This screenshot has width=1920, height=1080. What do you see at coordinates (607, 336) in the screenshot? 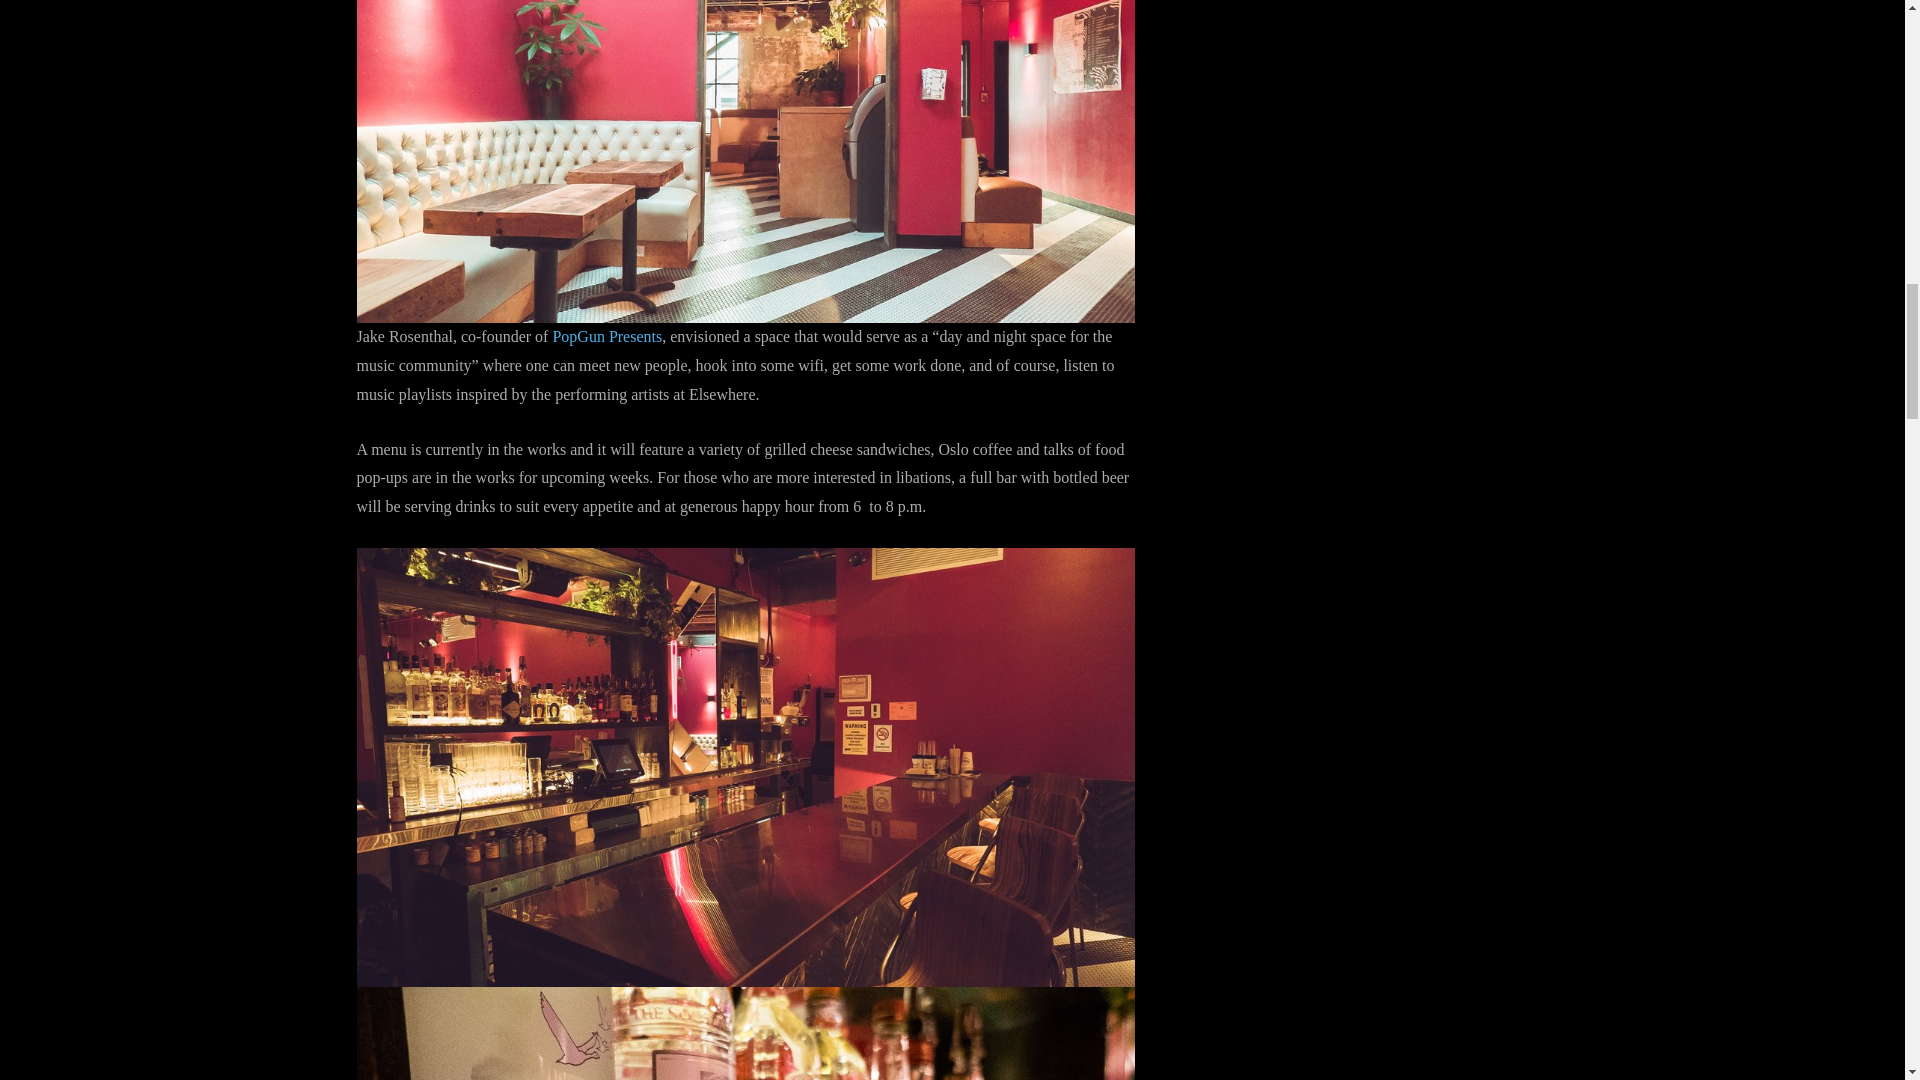
I see `PopGun Presents` at bounding box center [607, 336].